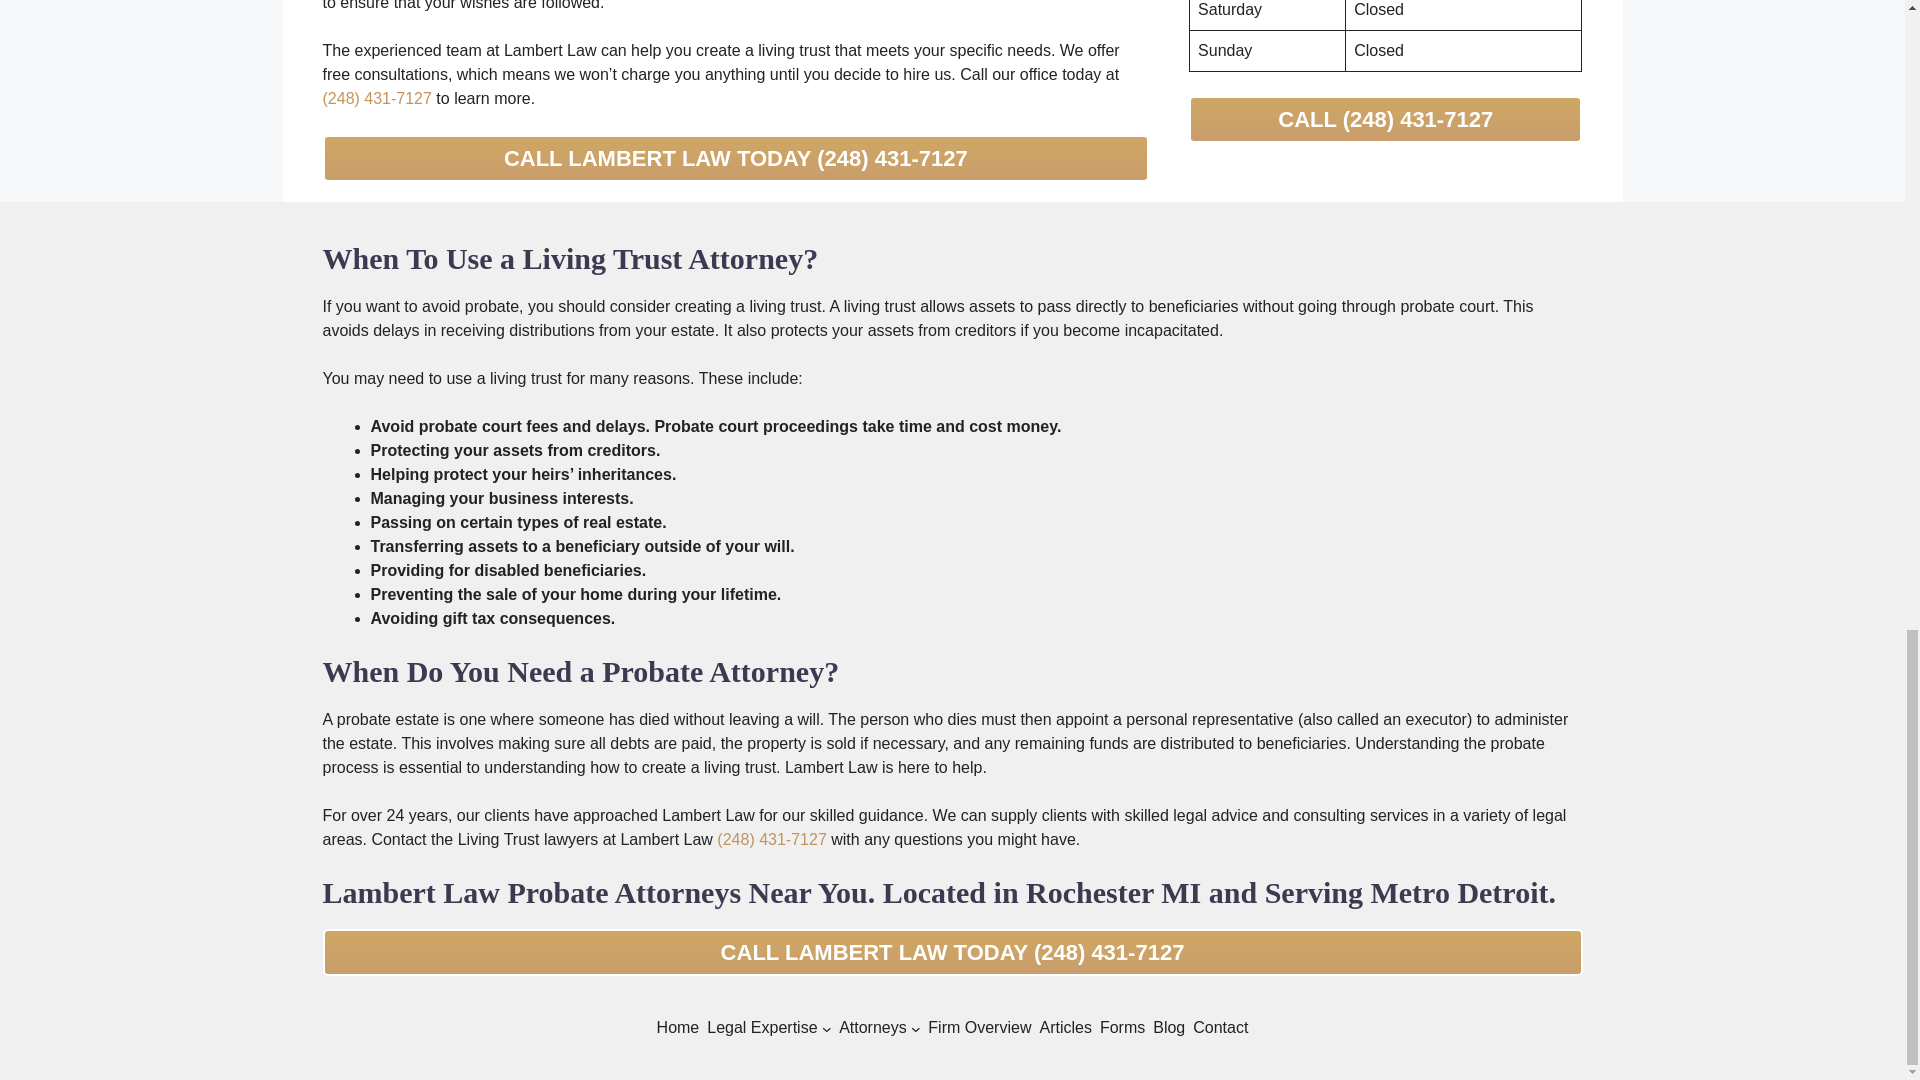 The image size is (1920, 1080). What do you see at coordinates (1220, 1028) in the screenshot?
I see `Contact` at bounding box center [1220, 1028].